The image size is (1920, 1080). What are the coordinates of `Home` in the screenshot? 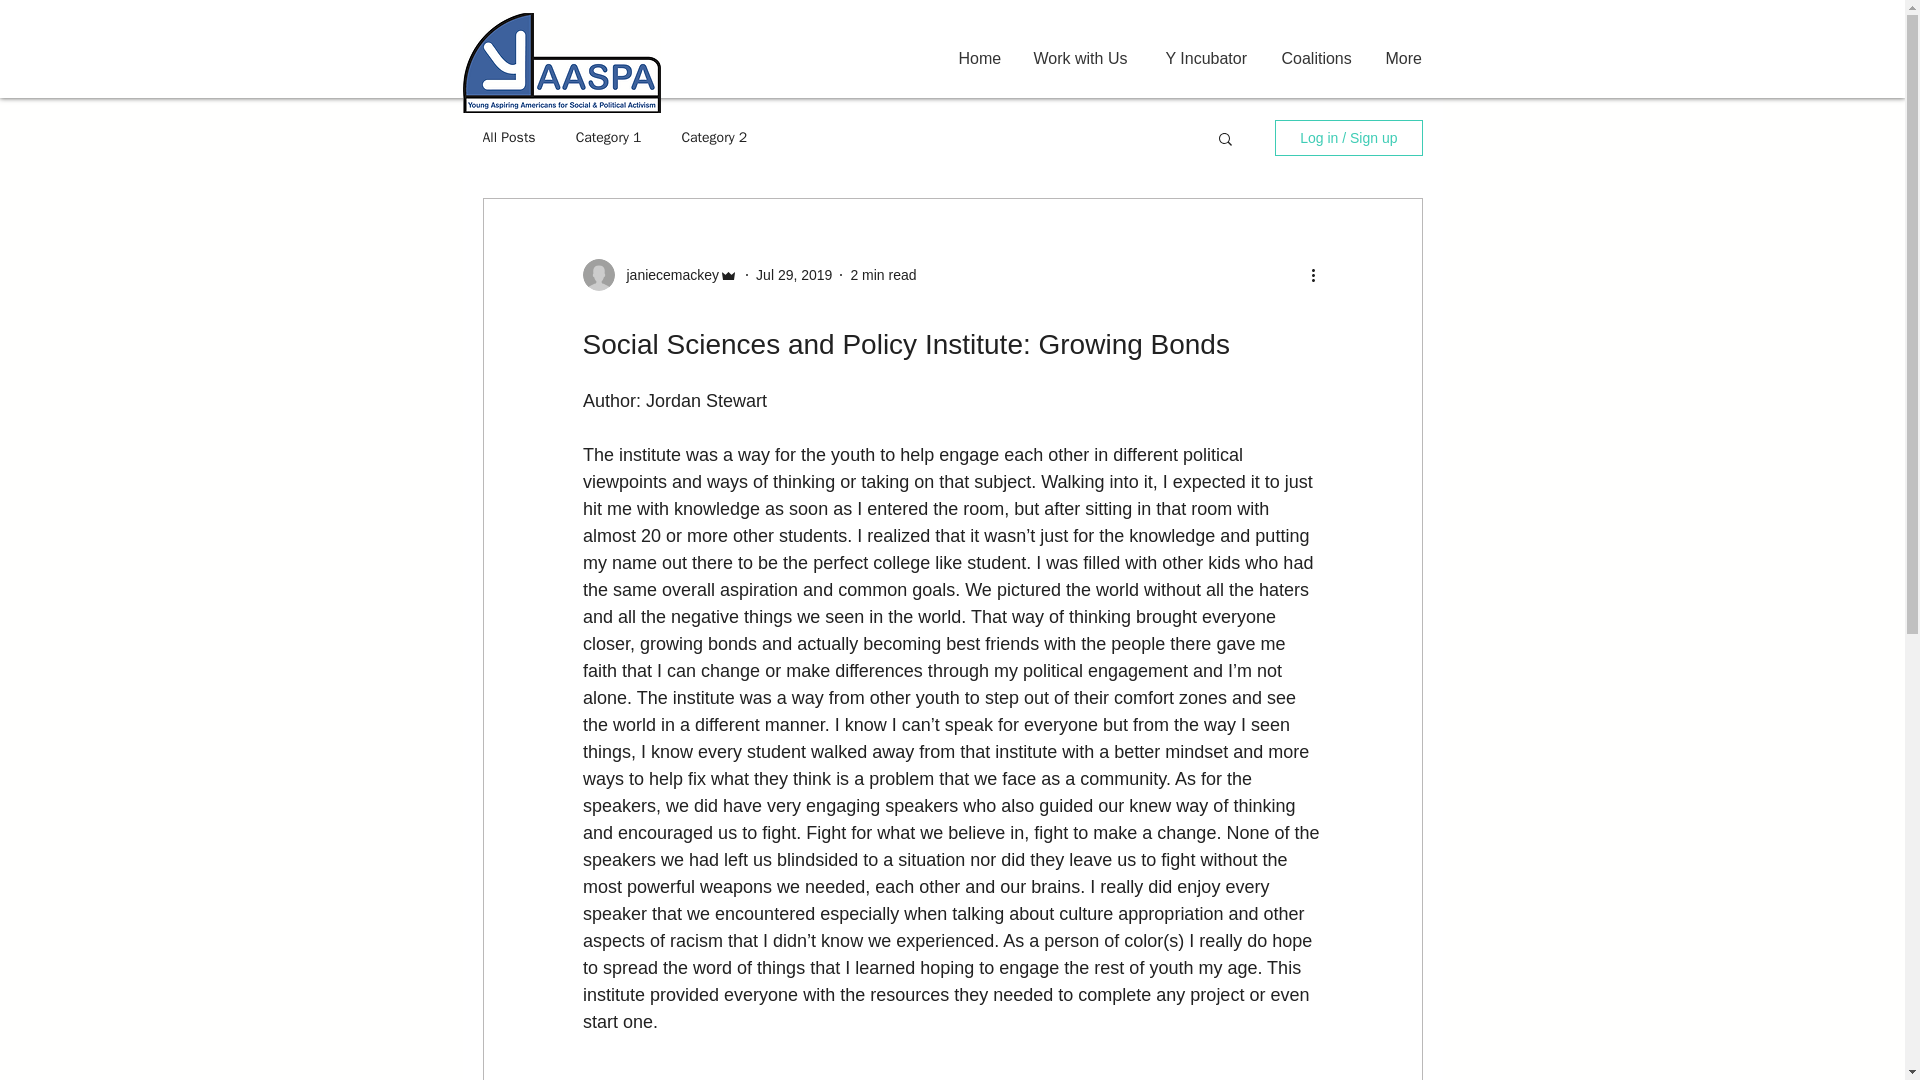 It's located at (982, 58).